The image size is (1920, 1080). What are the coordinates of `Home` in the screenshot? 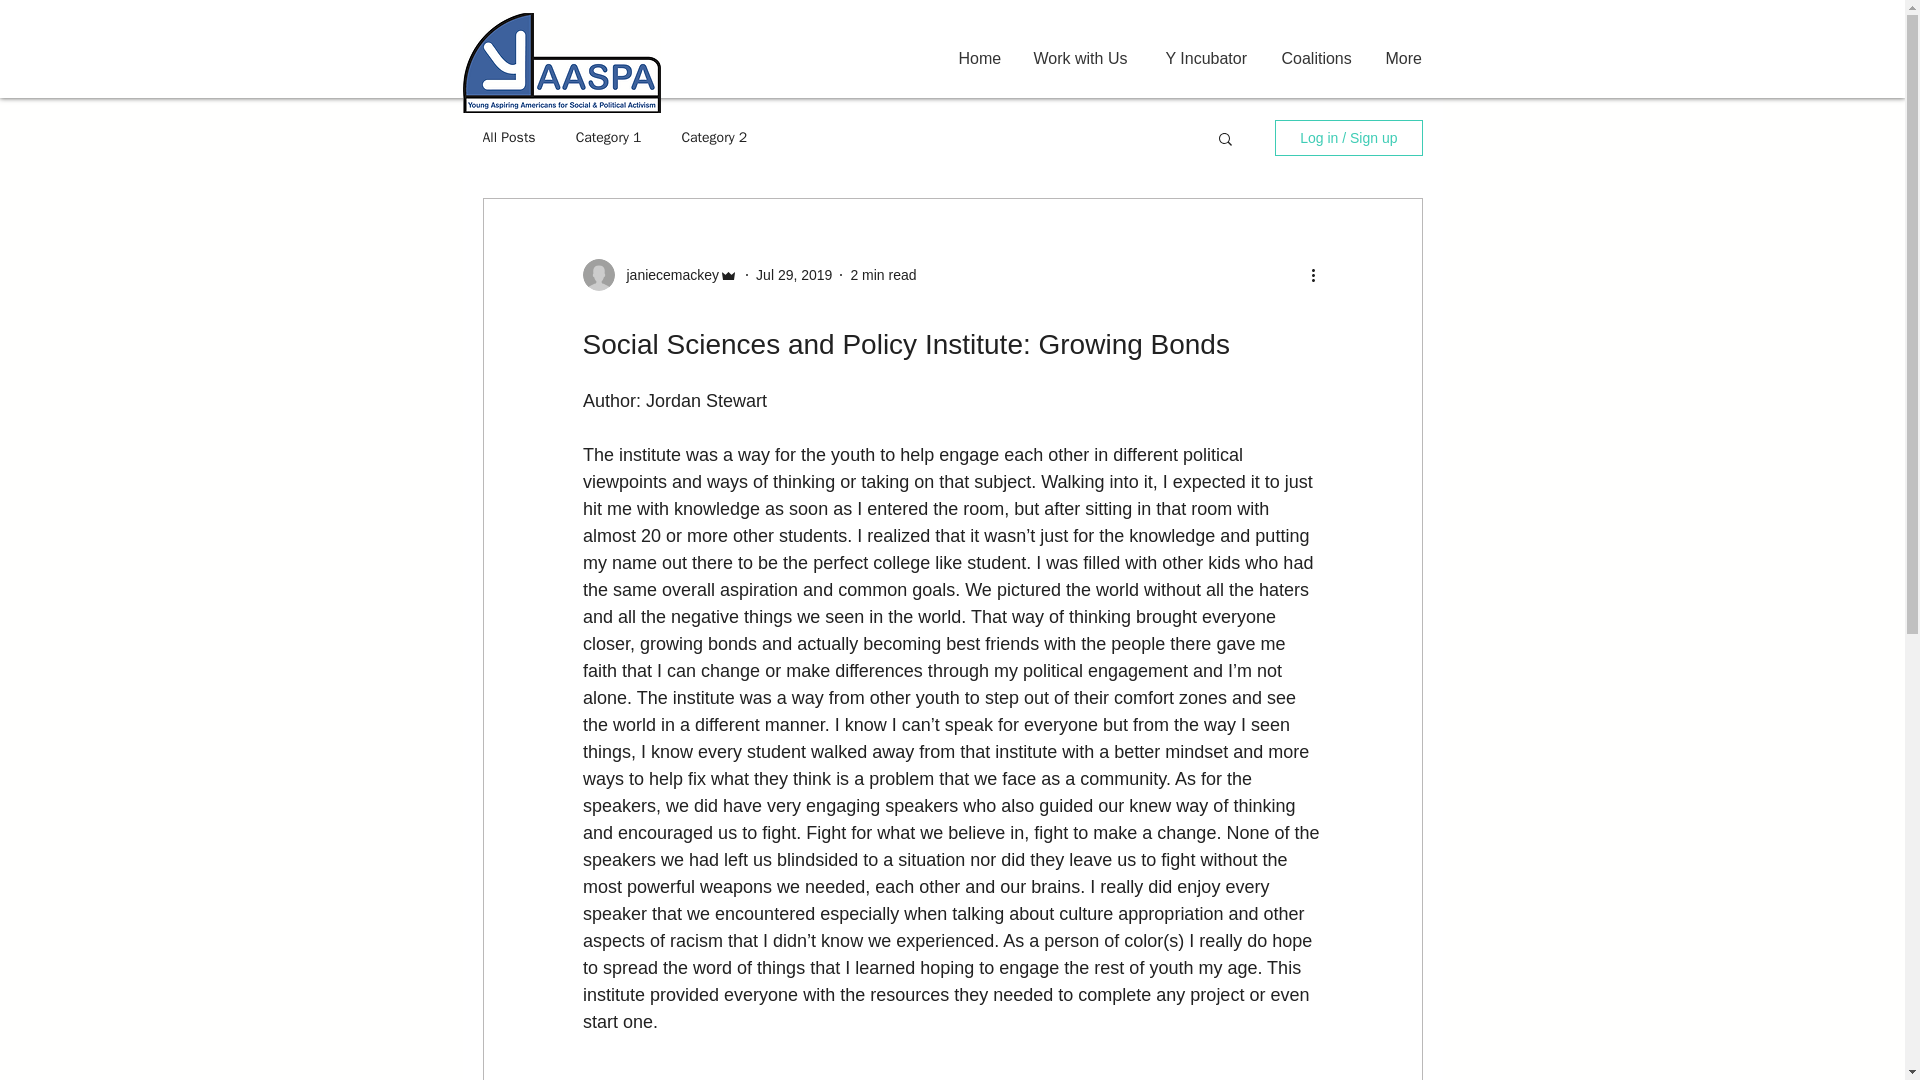 It's located at (982, 58).